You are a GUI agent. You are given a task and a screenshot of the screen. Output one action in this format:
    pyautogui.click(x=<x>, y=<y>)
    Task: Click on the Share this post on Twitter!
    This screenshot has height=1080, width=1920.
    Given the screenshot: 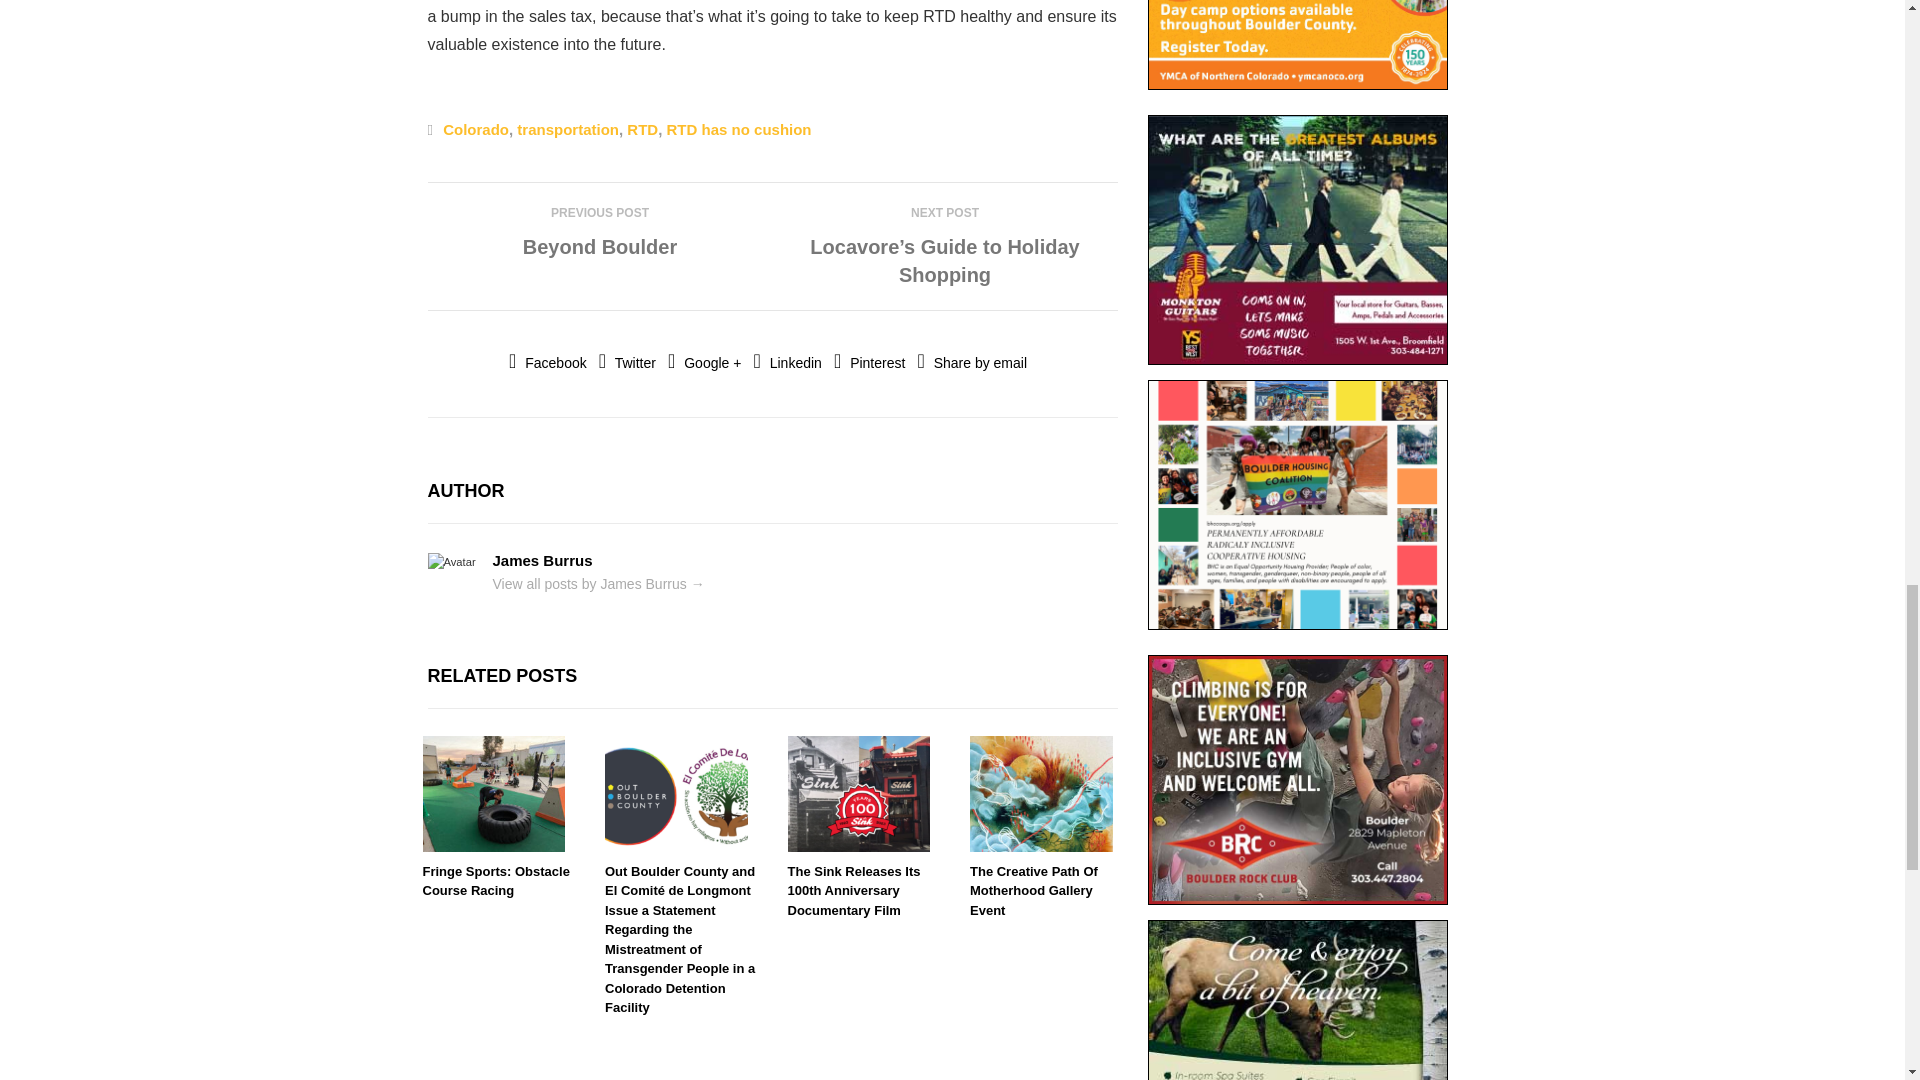 What is the action you would take?
    pyautogui.click(x=628, y=363)
    